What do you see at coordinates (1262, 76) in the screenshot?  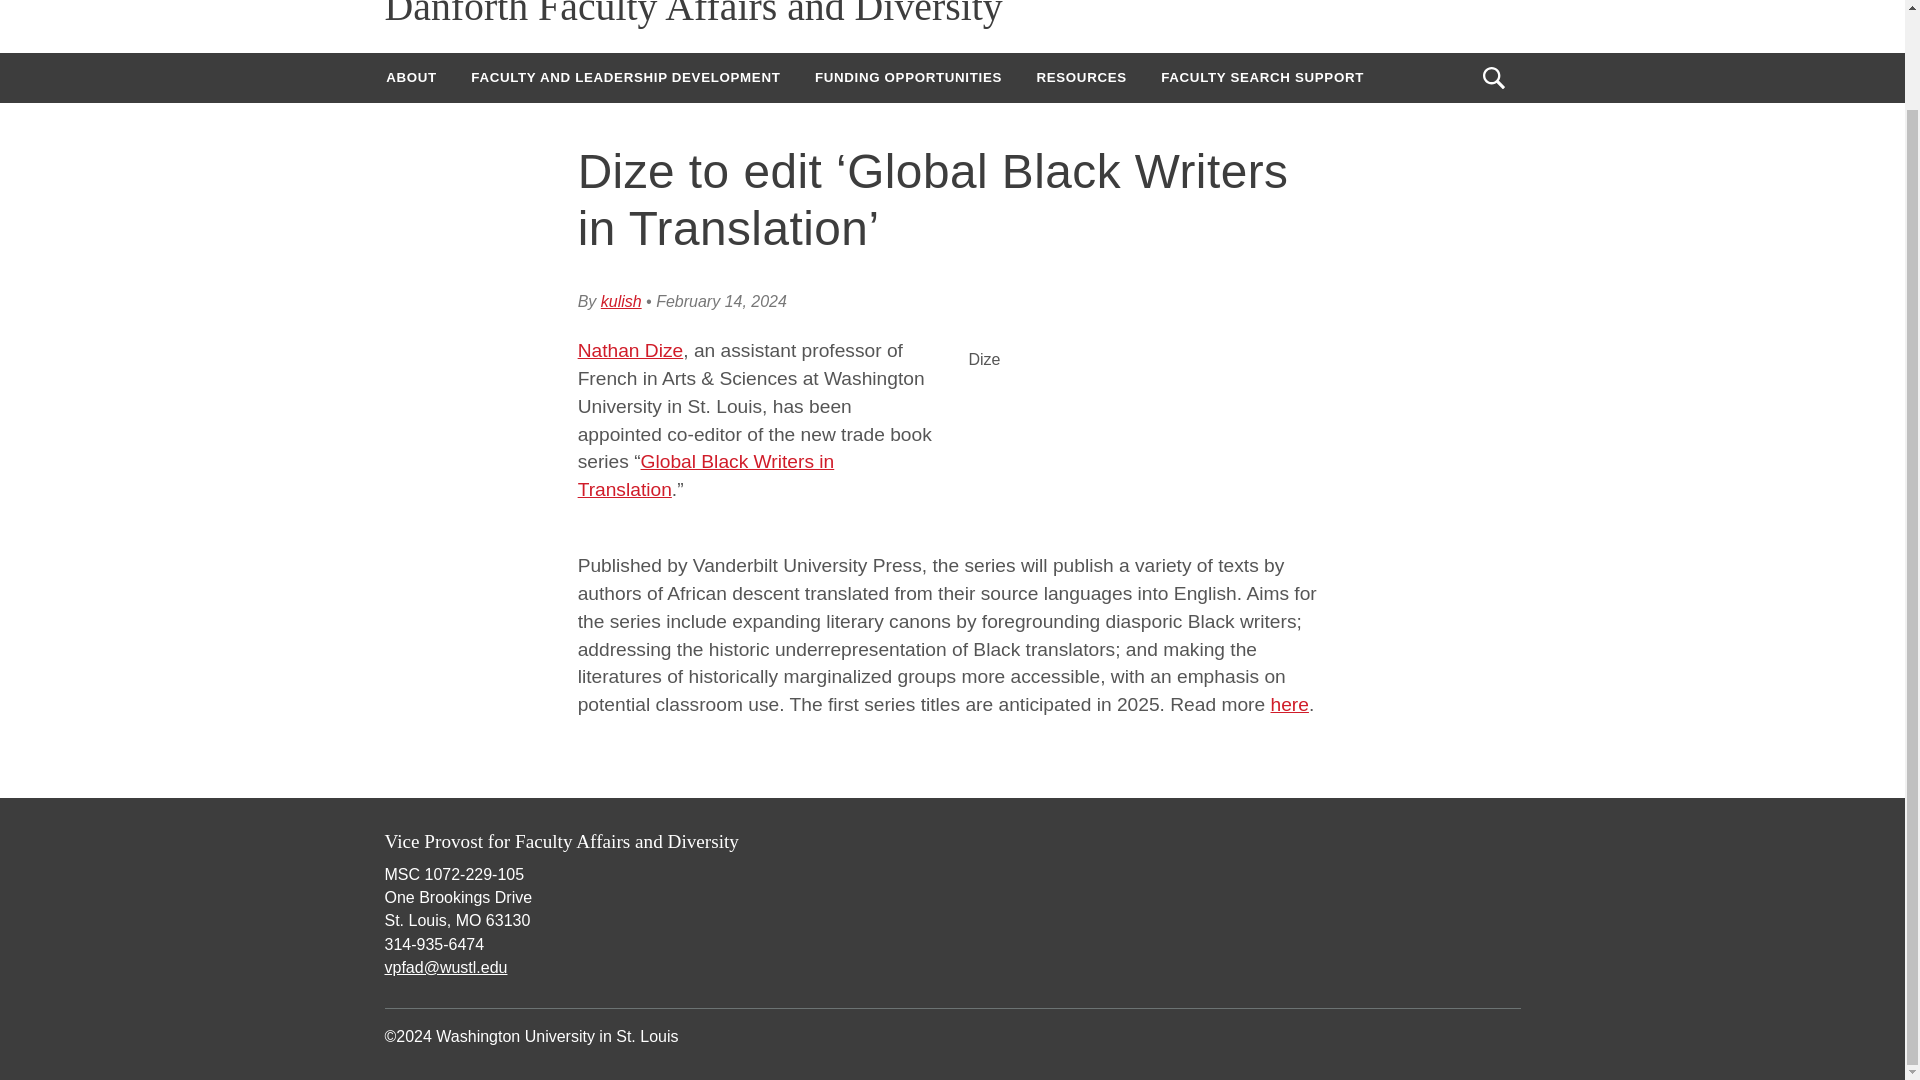 I see `FACULTY SEARCH SUPPORT` at bounding box center [1262, 76].